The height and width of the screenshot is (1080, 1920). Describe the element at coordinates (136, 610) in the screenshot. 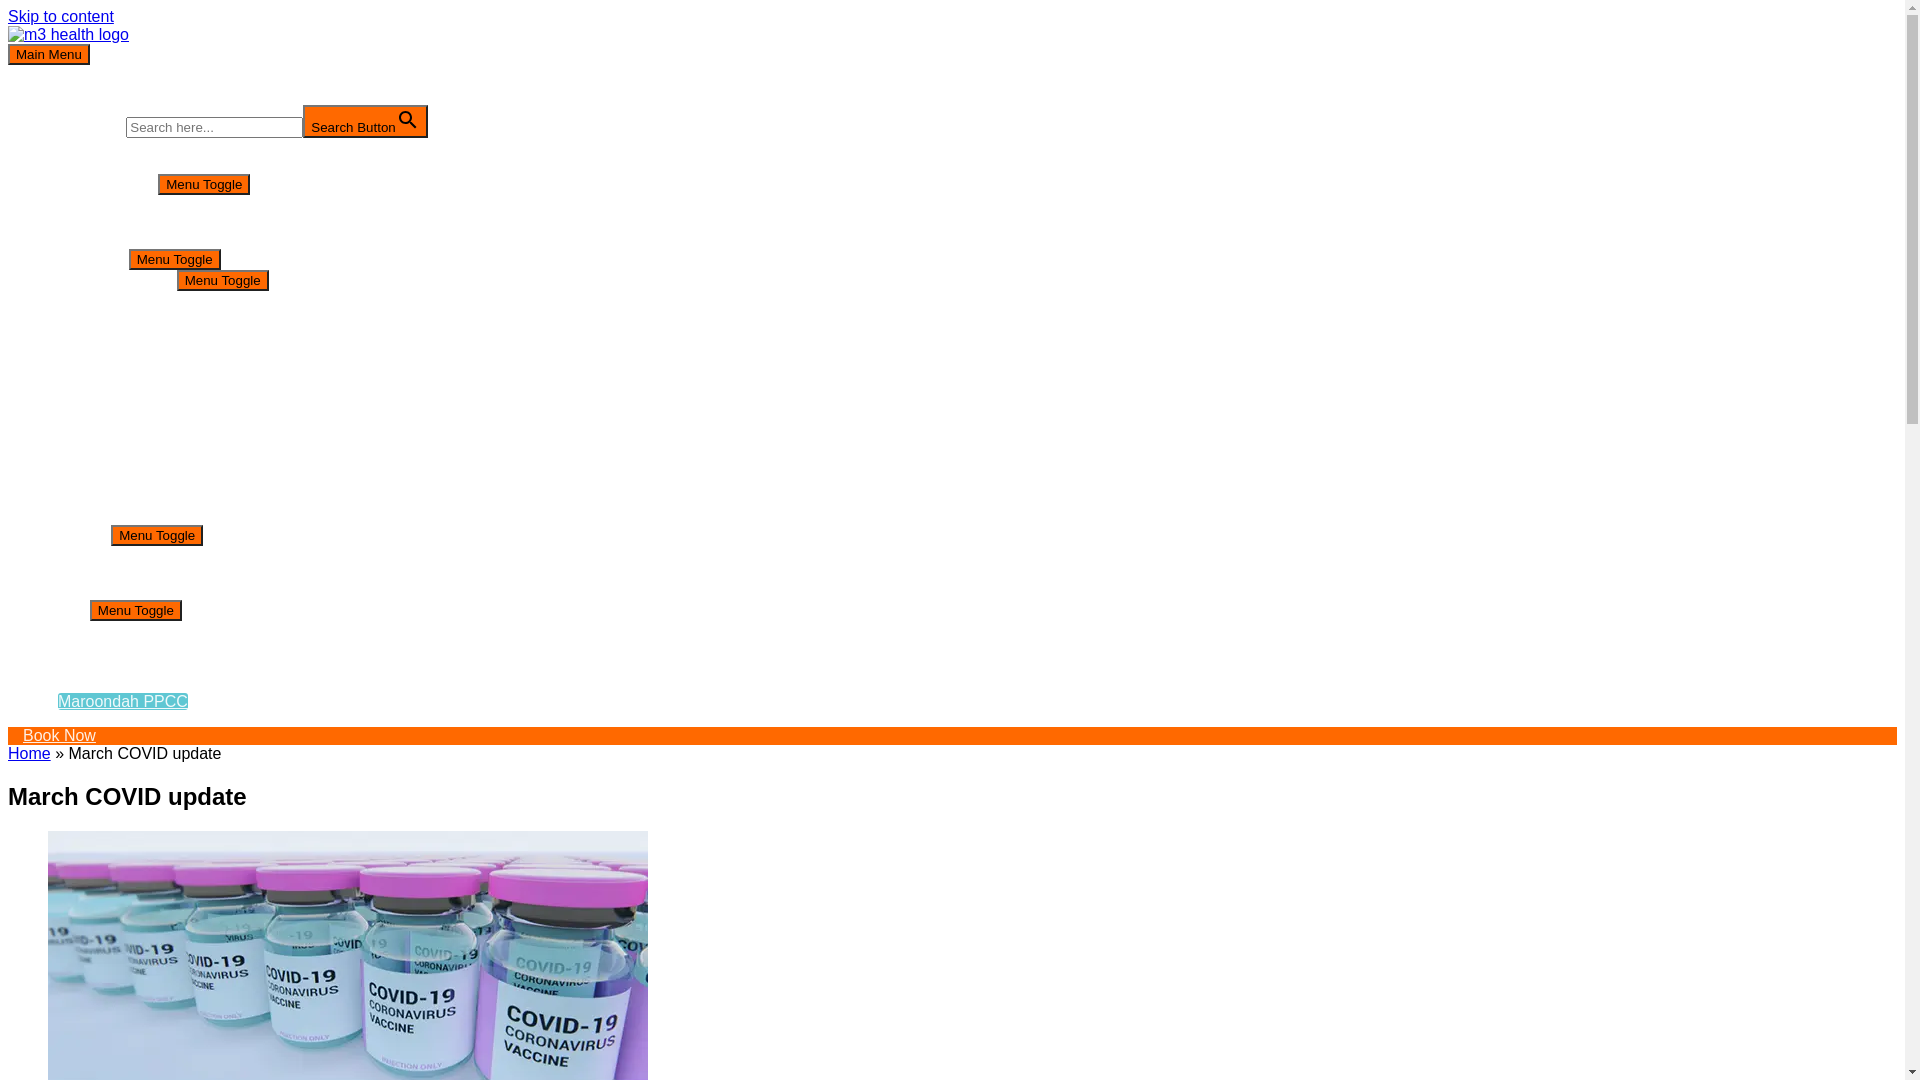

I see `Menu Toggle` at that location.